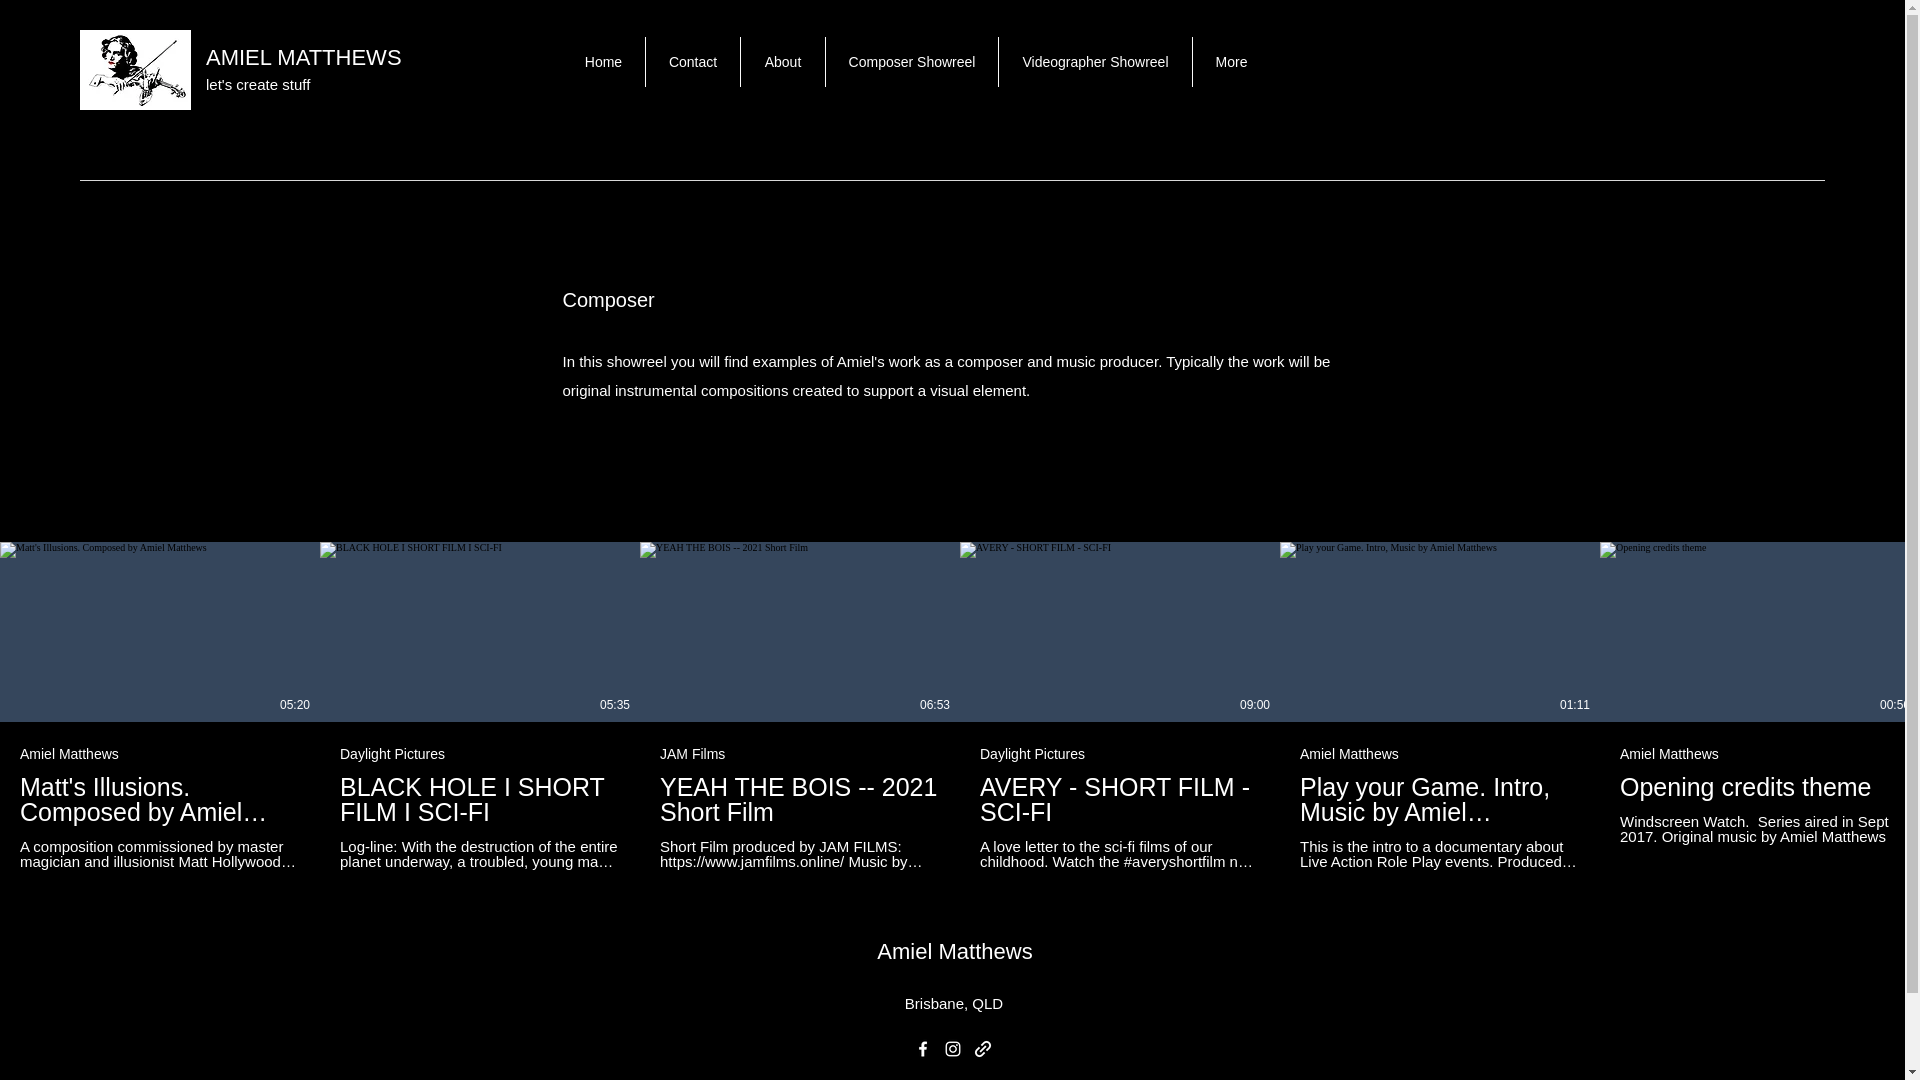  Describe the element at coordinates (786, 60) in the screenshot. I see `Composer Showreel` at that location.